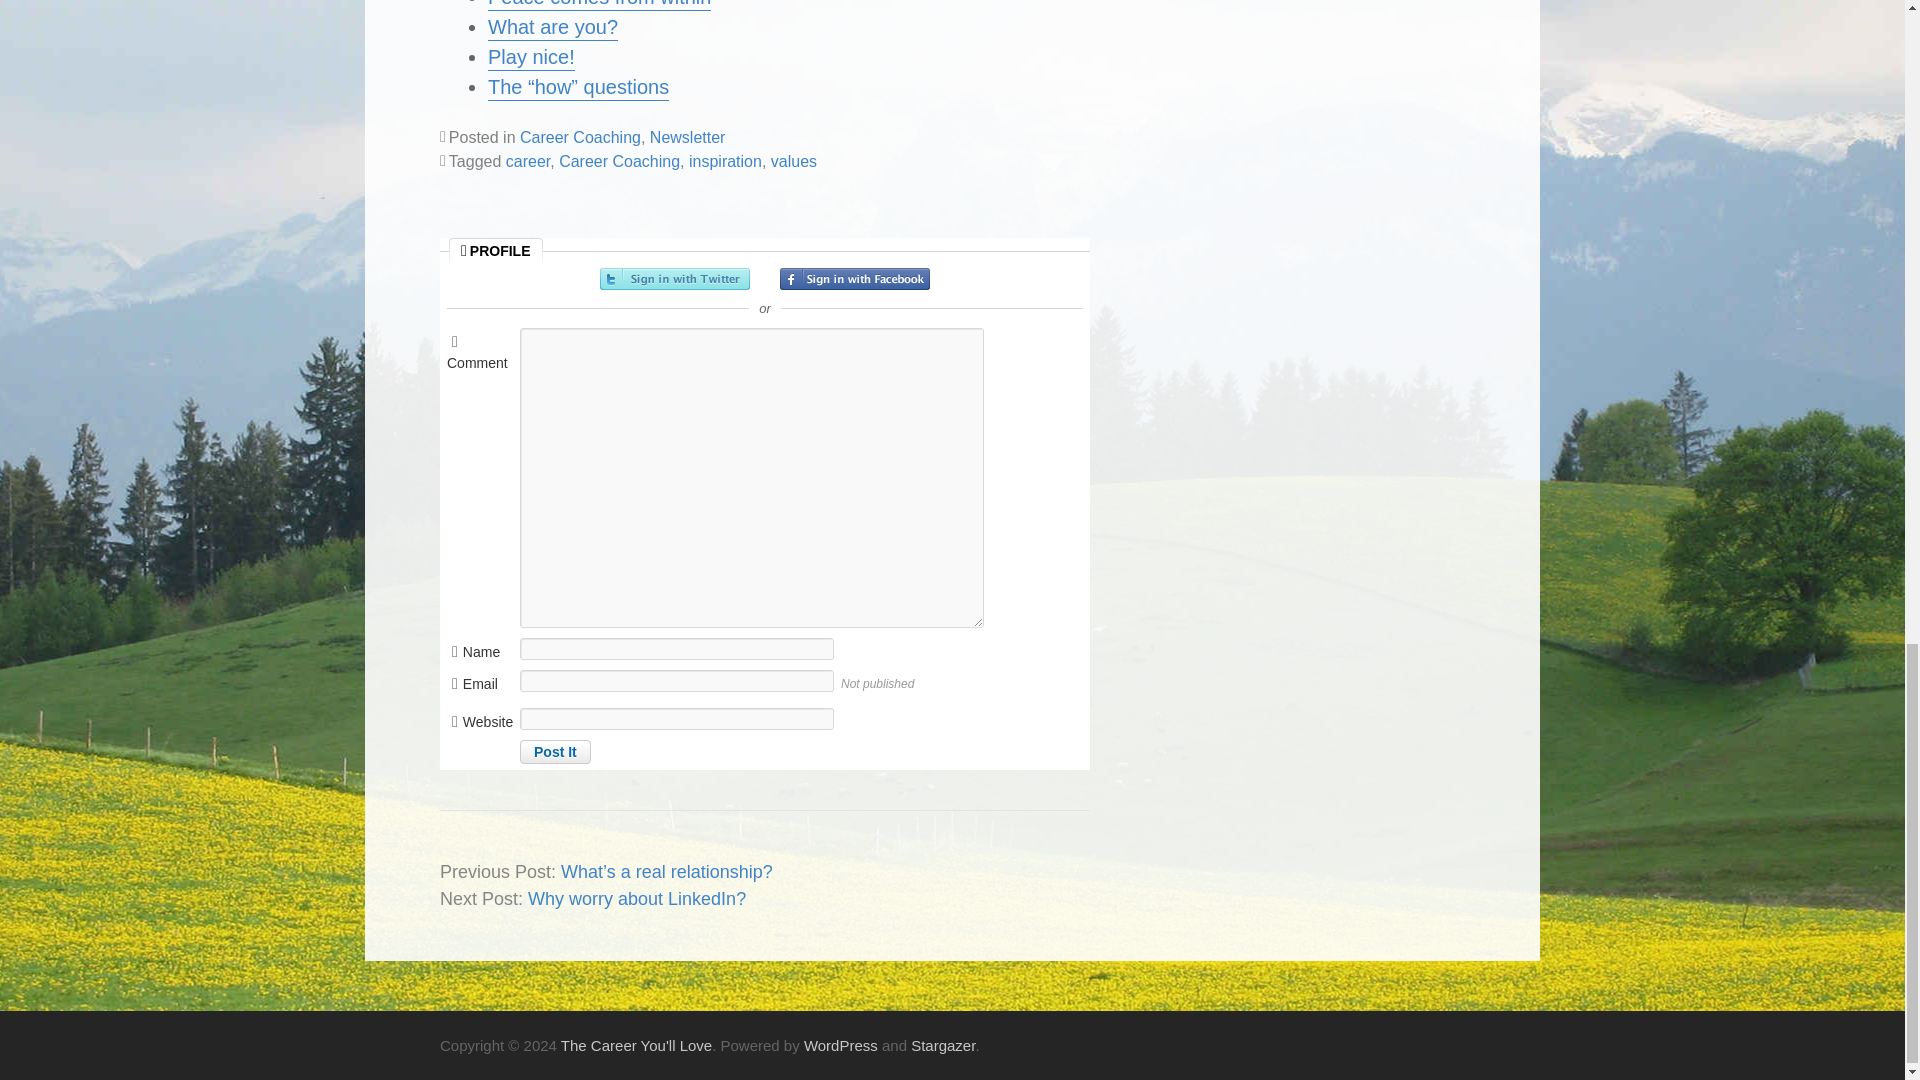  I want to click on The Career You'll Love, so click(636, 1045).